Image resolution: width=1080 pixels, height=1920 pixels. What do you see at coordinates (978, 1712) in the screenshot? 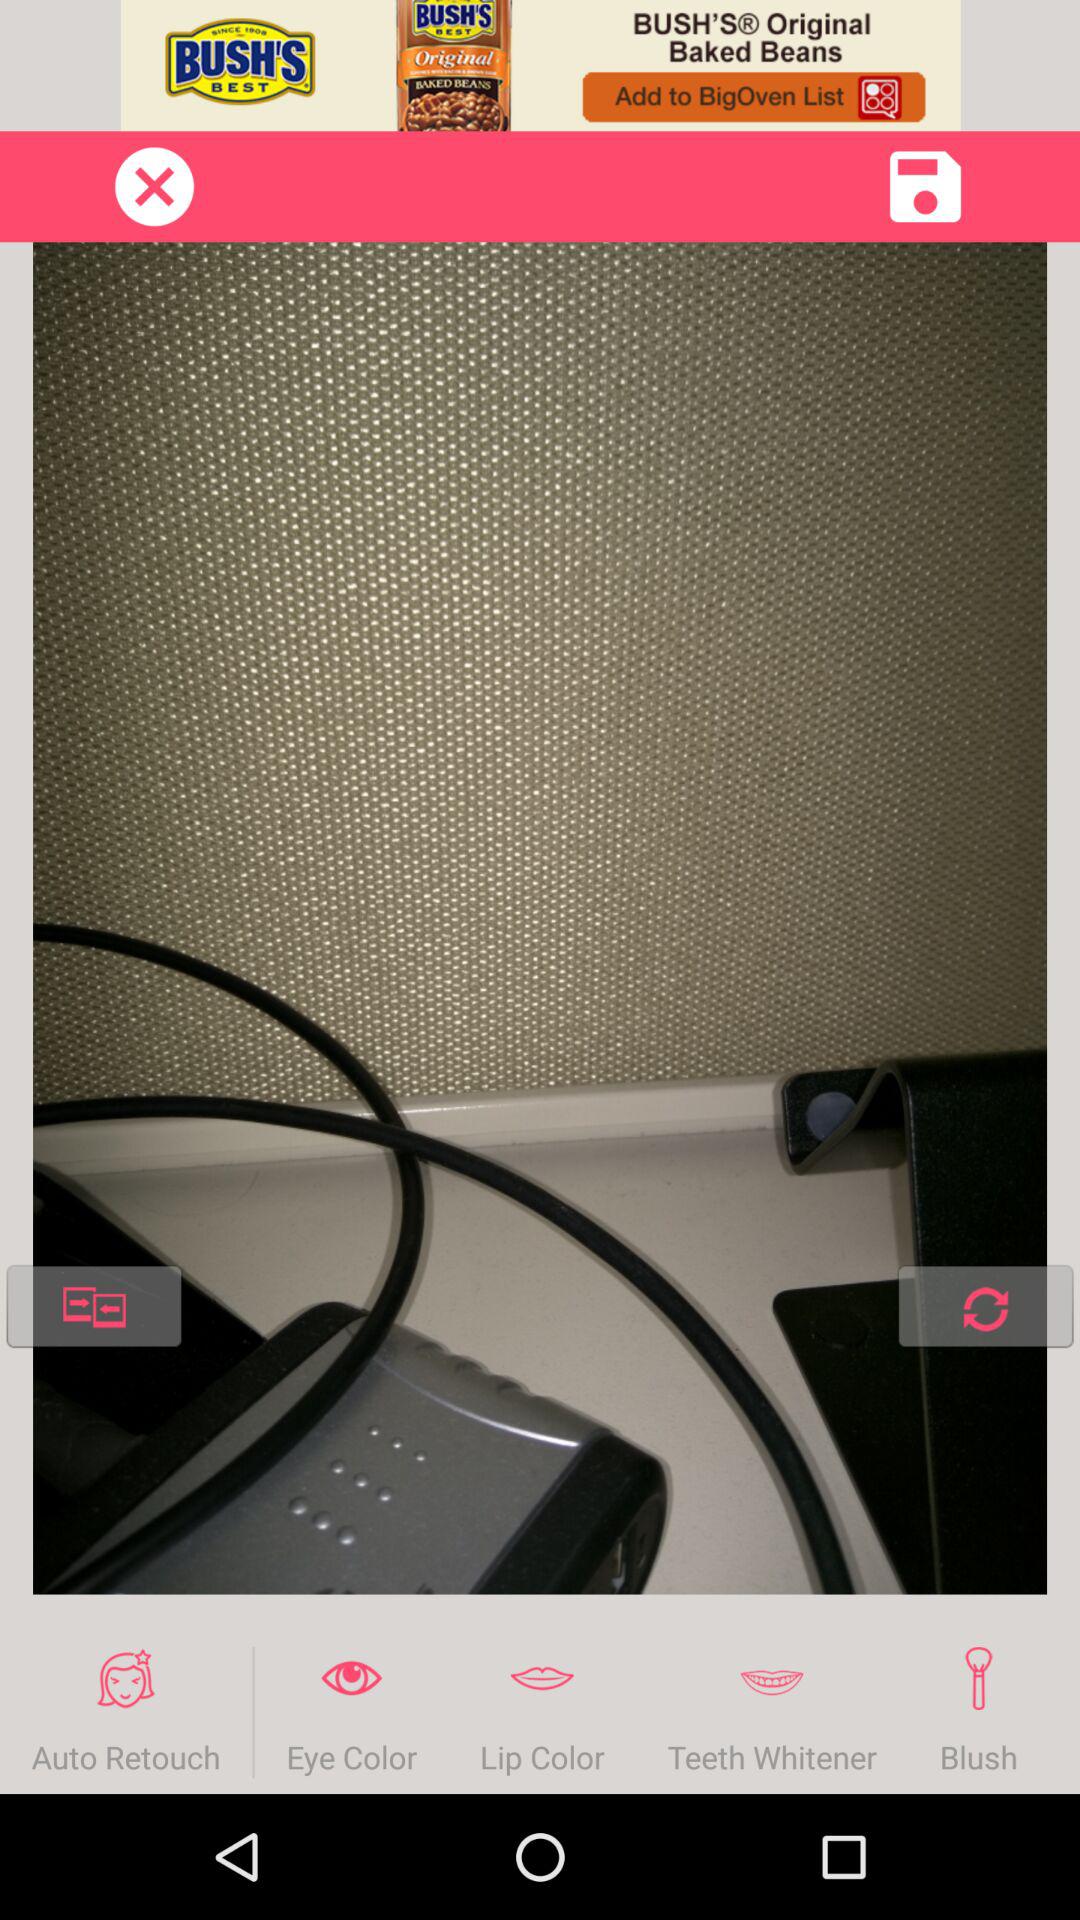
I see `open the blush item` at bounding box center [978, 1712].